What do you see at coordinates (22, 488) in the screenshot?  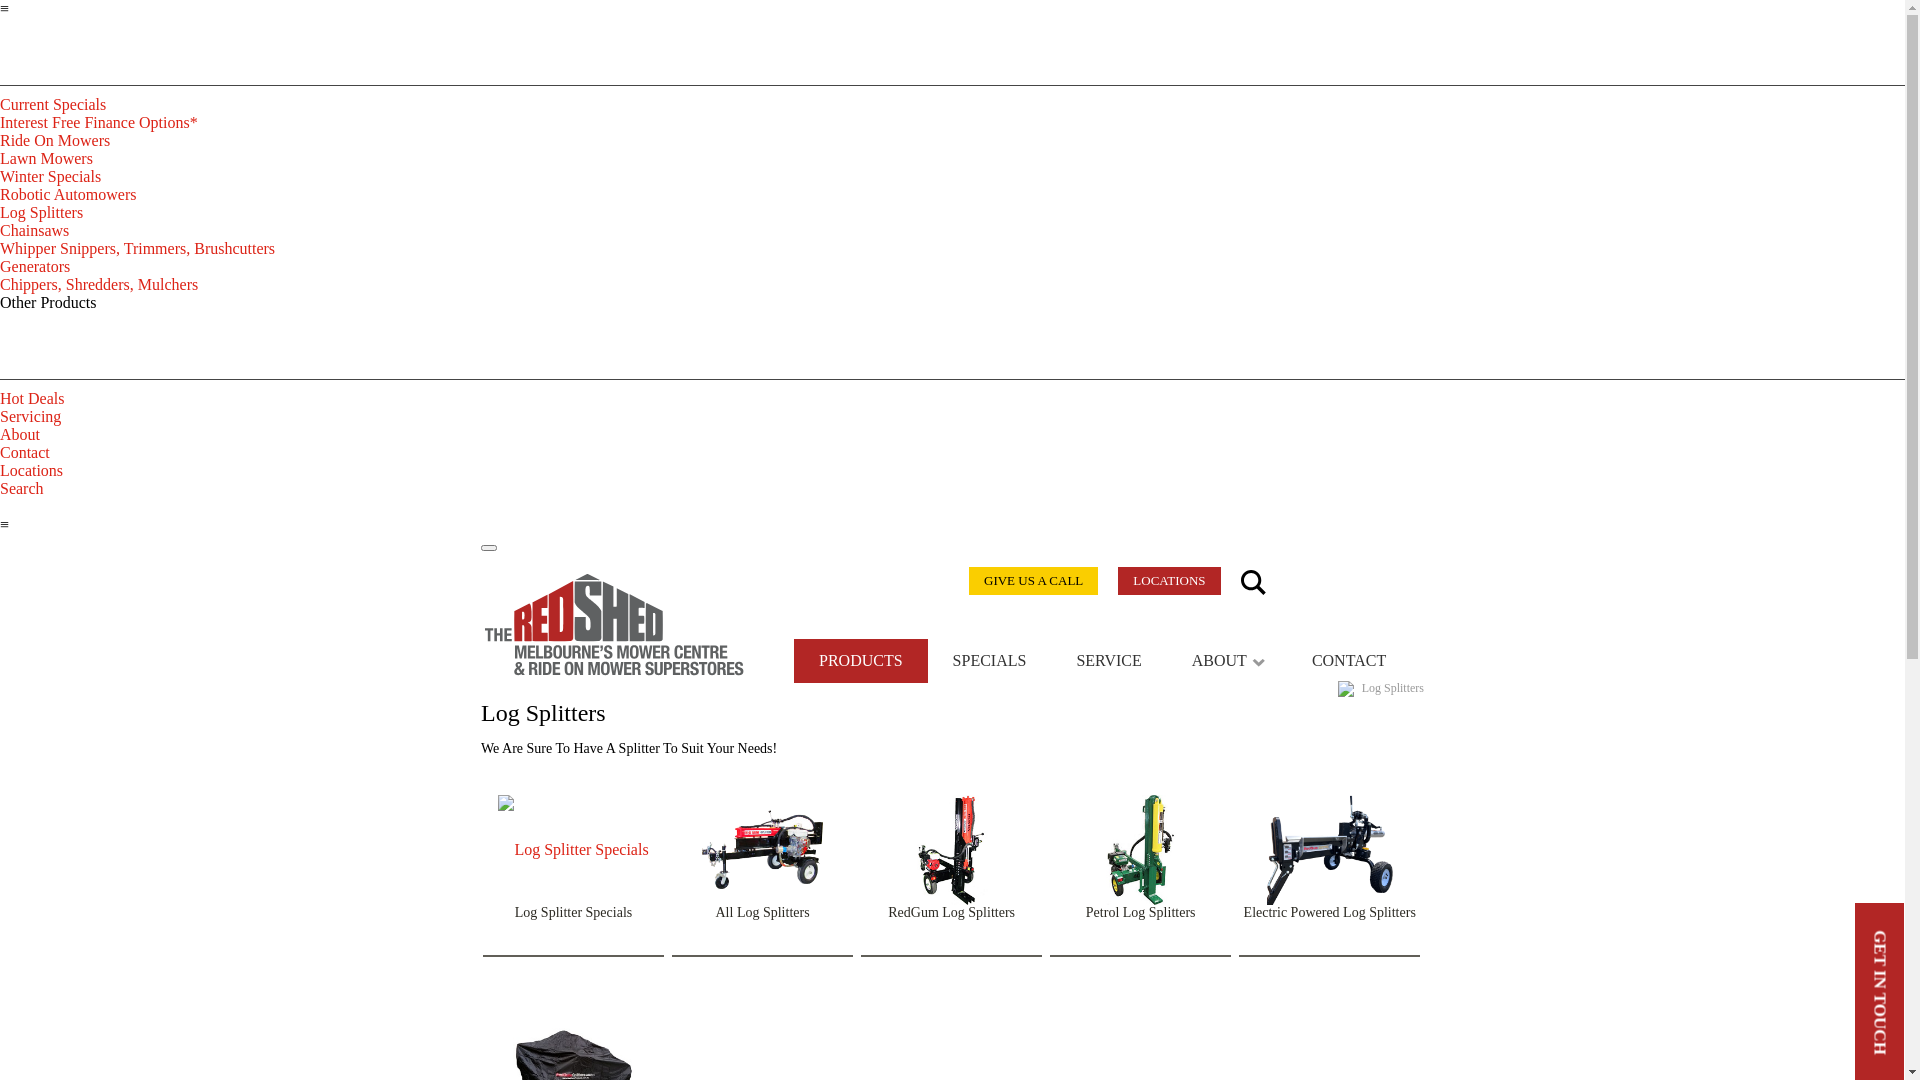 I see `Search` at bounding box center [22, 488].